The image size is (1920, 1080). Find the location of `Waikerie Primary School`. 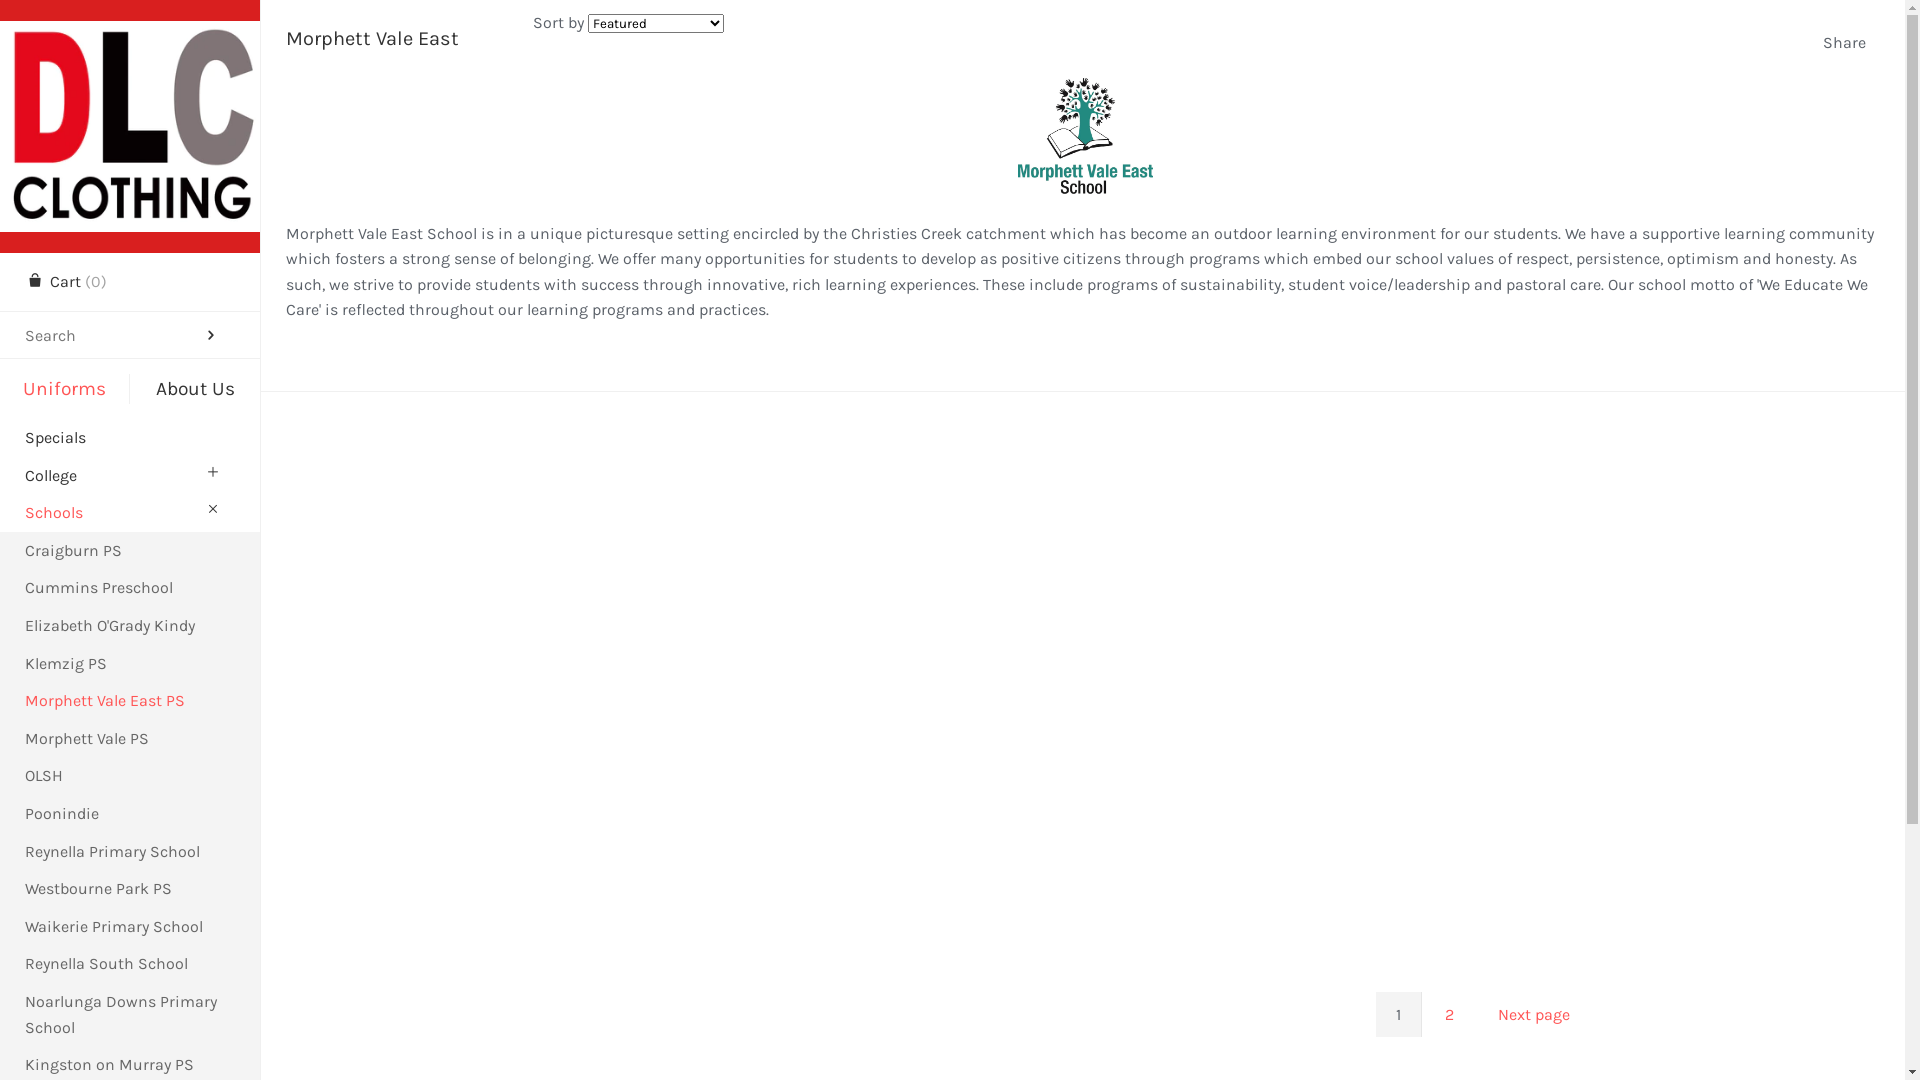

Waikerie Primary School is located at coordinates (130, 927).